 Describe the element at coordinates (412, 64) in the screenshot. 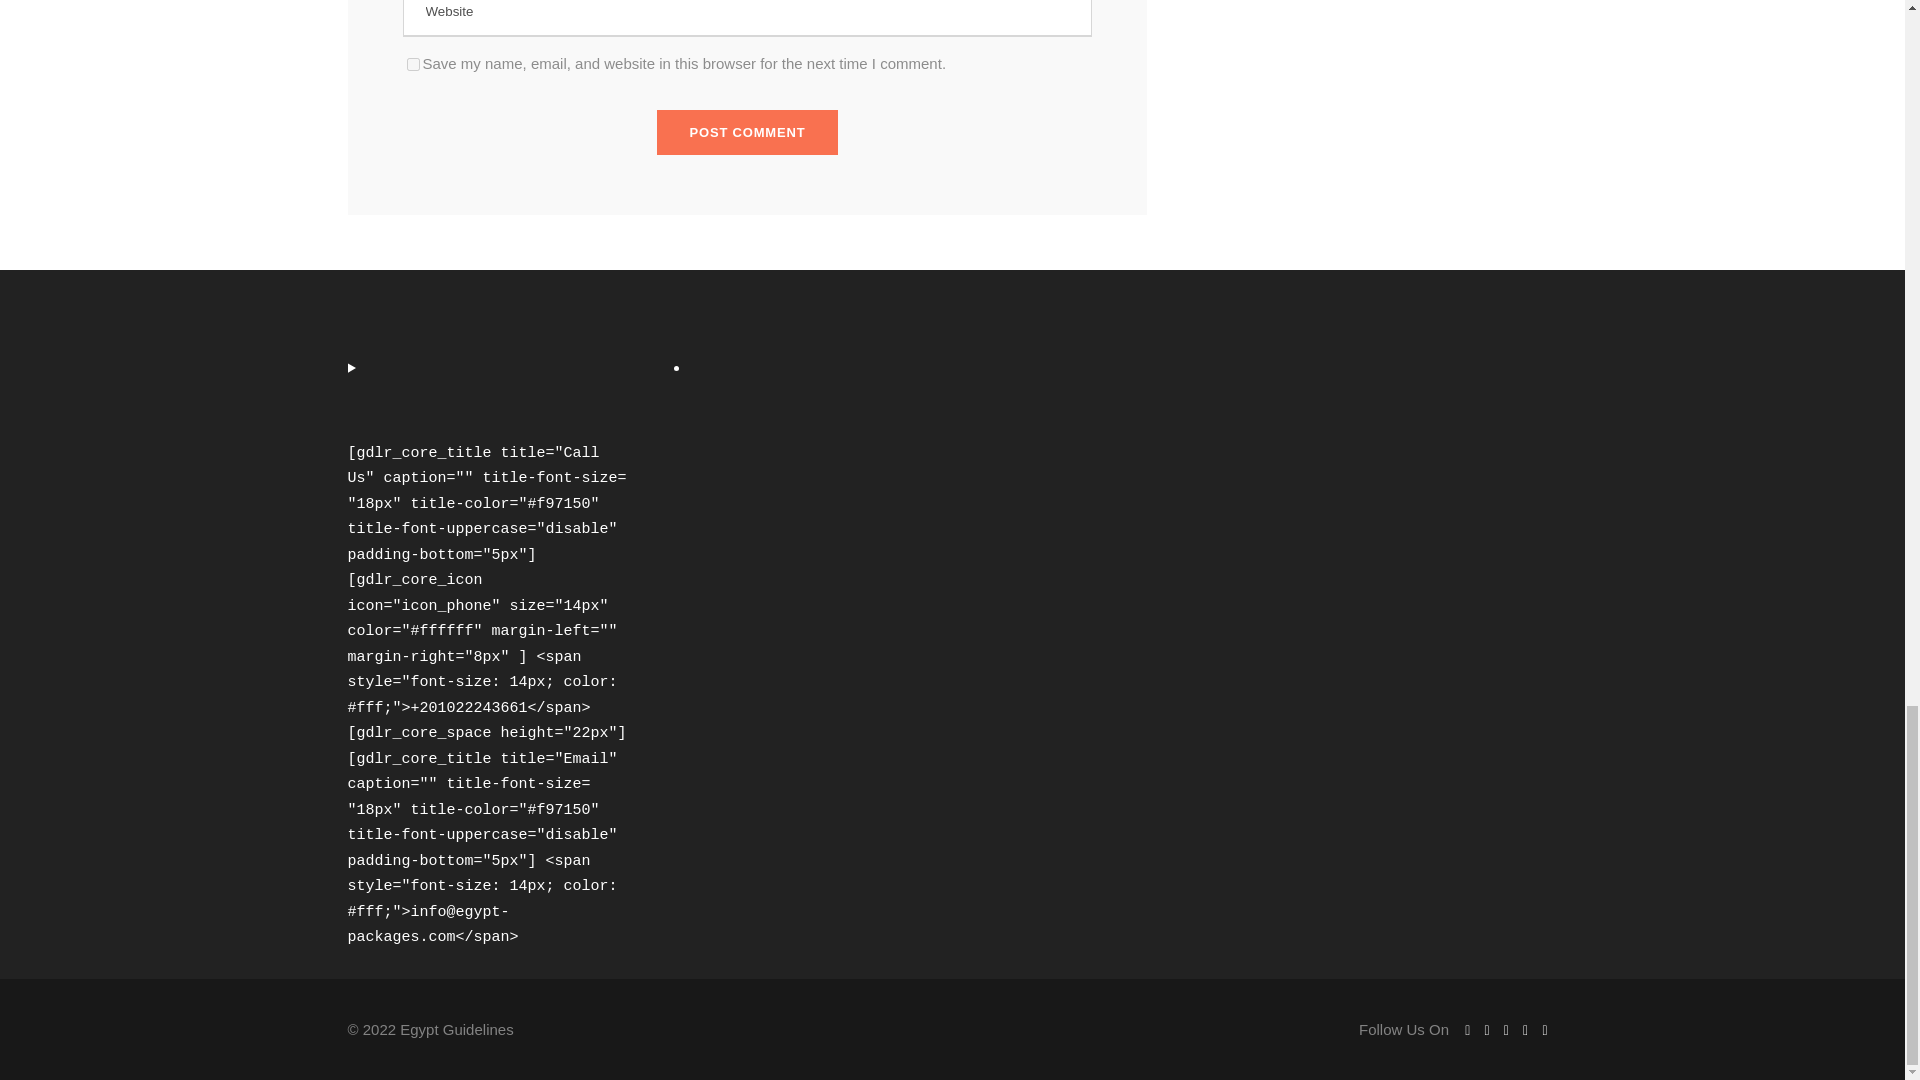

I see `yes` at that location.